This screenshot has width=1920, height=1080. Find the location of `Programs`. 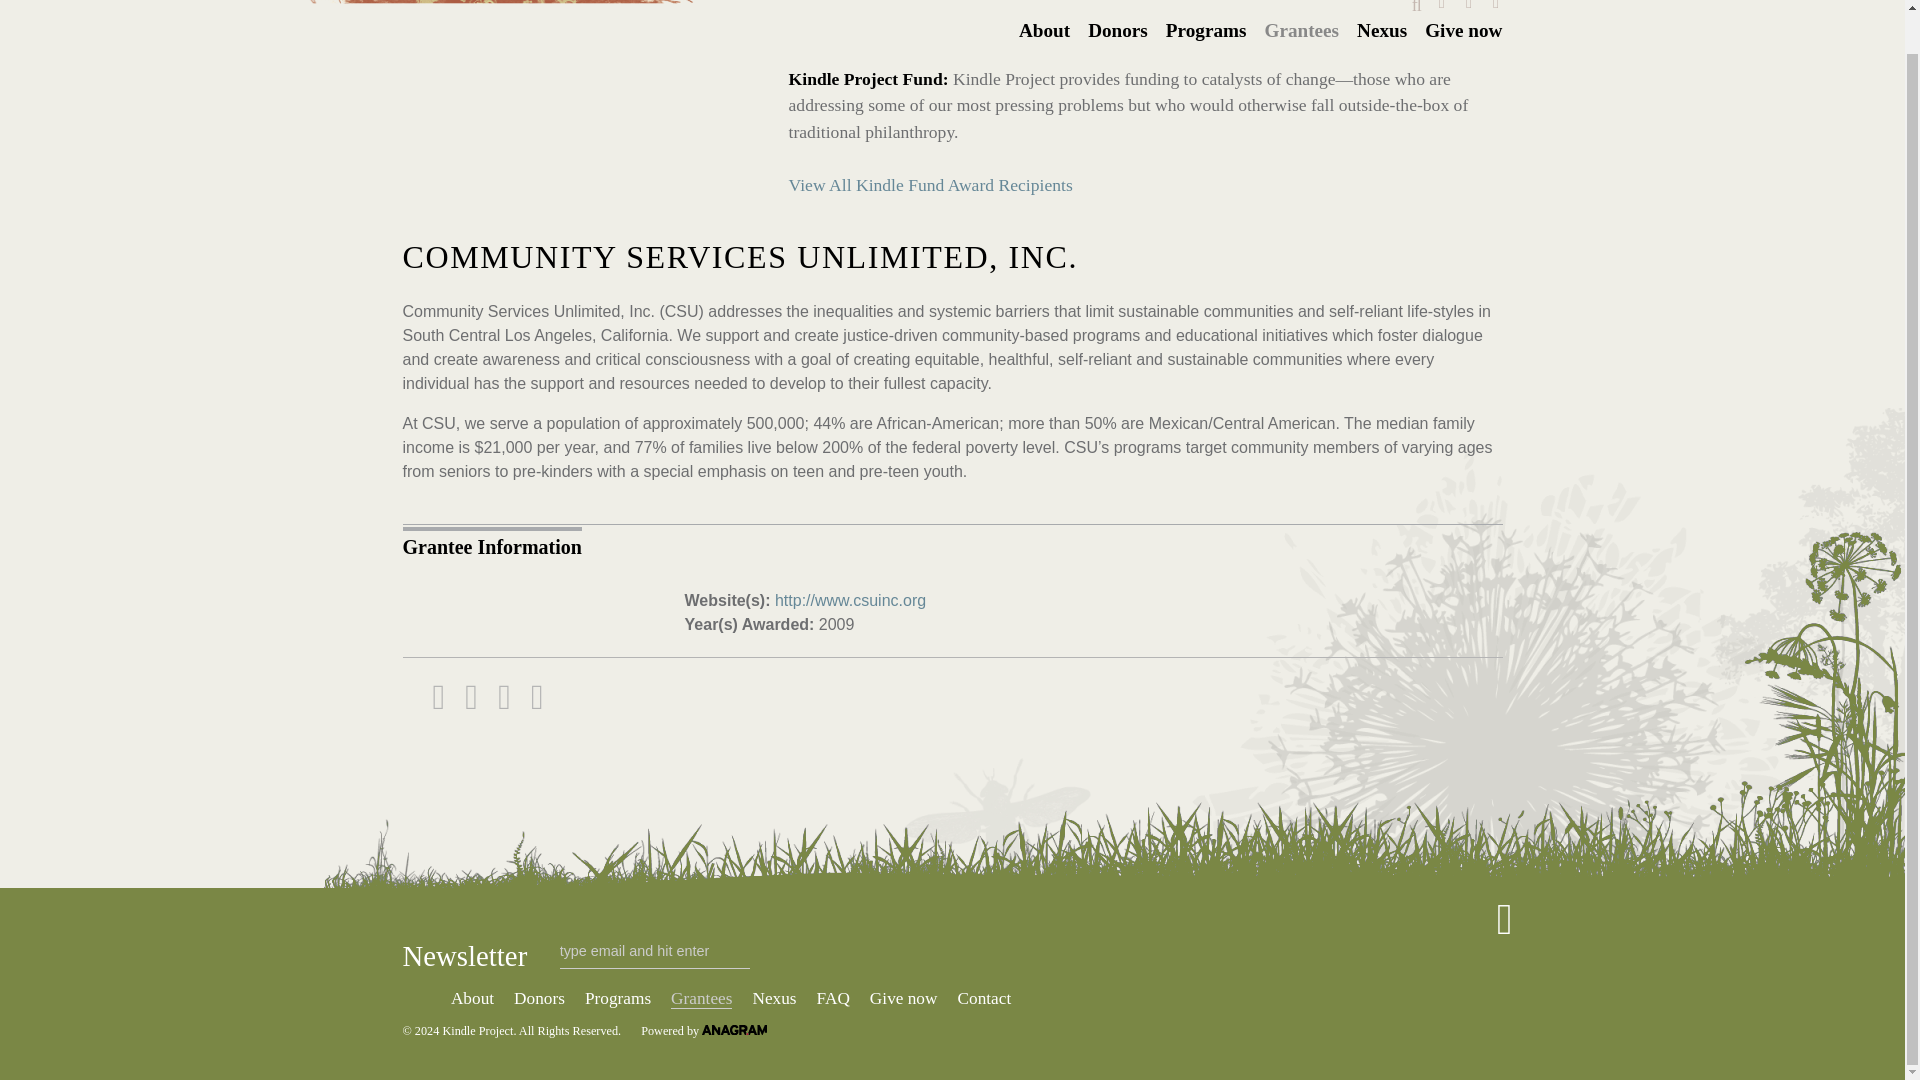

Programs is located at coordinates (1206, 32).